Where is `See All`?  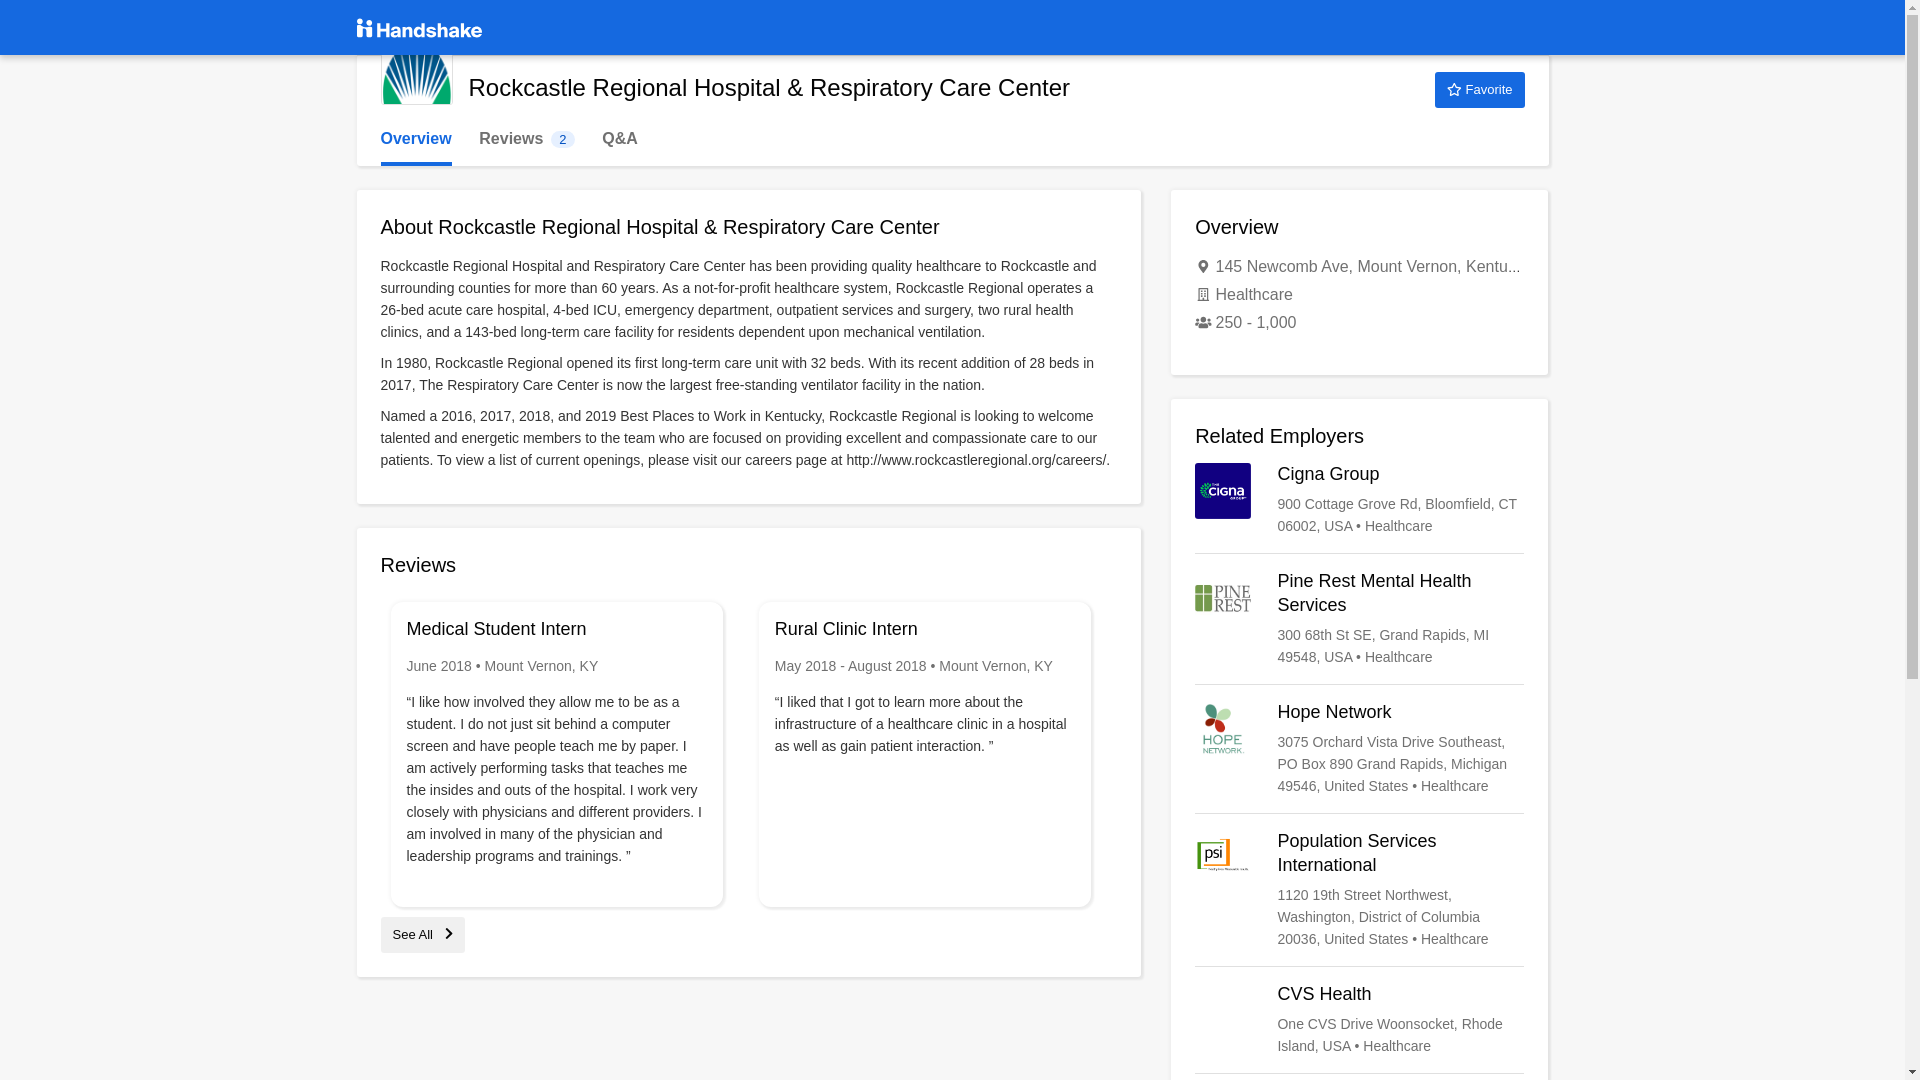
See All is located at coordinates (422, 934).